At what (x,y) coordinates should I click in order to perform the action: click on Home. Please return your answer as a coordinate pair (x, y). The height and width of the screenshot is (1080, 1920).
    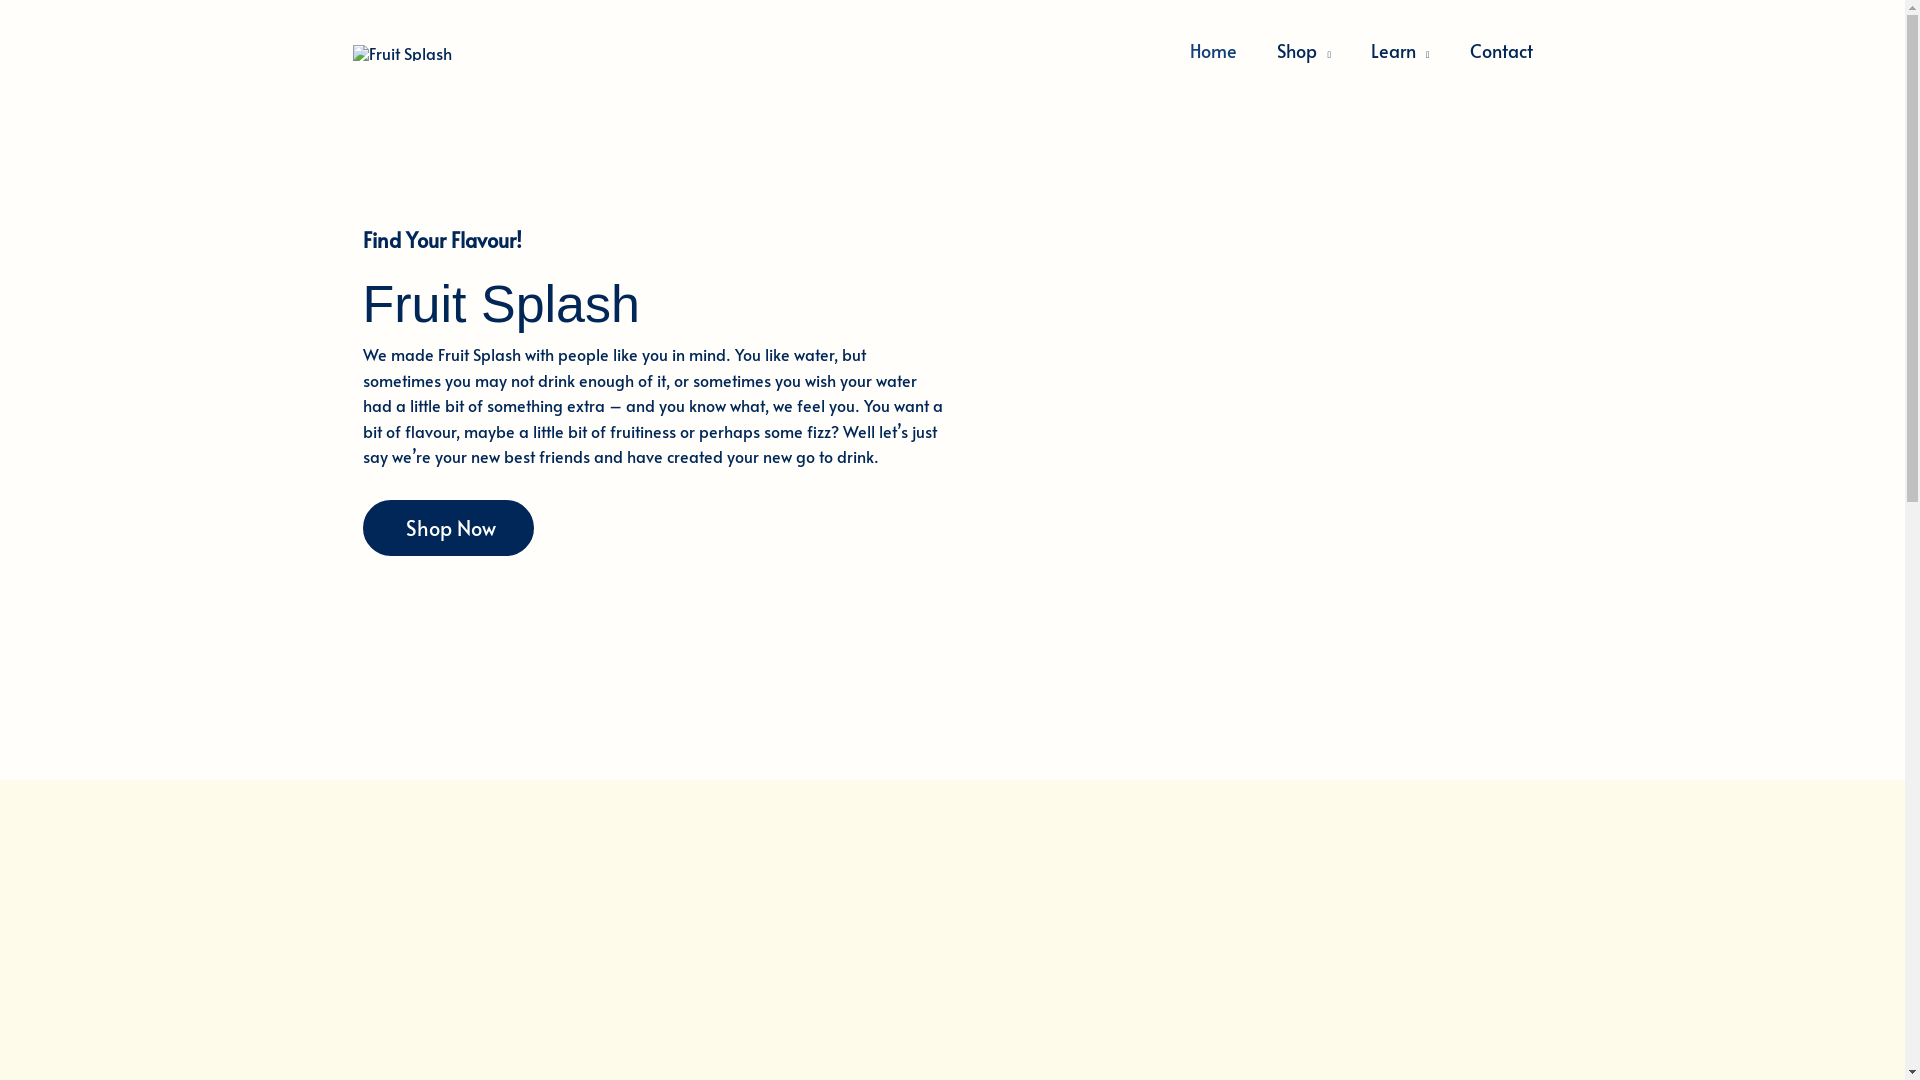
    Looking at the image, I should click on (1214, 51).